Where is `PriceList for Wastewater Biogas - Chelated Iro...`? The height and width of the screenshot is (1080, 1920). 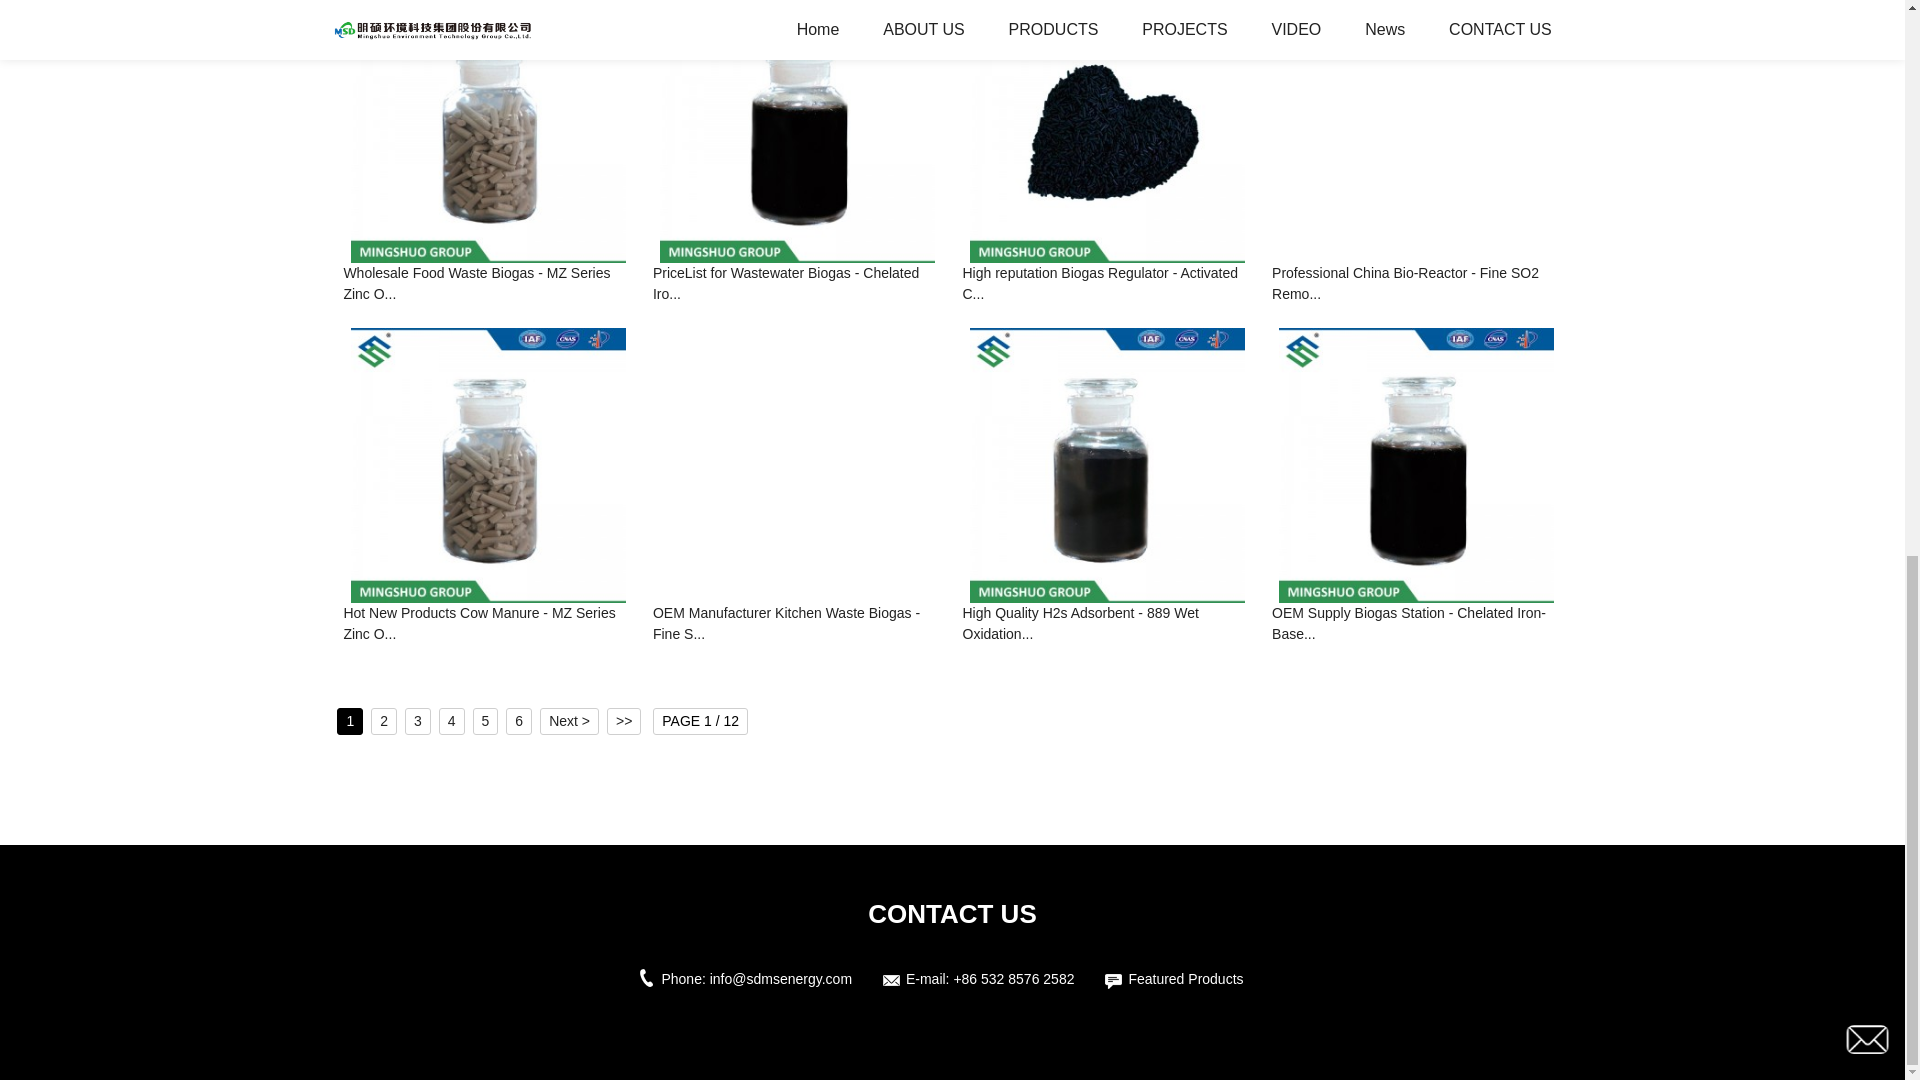 PriceList for Wastewater Biogas - Chelated Iro... is located at coordinates (797, 285).